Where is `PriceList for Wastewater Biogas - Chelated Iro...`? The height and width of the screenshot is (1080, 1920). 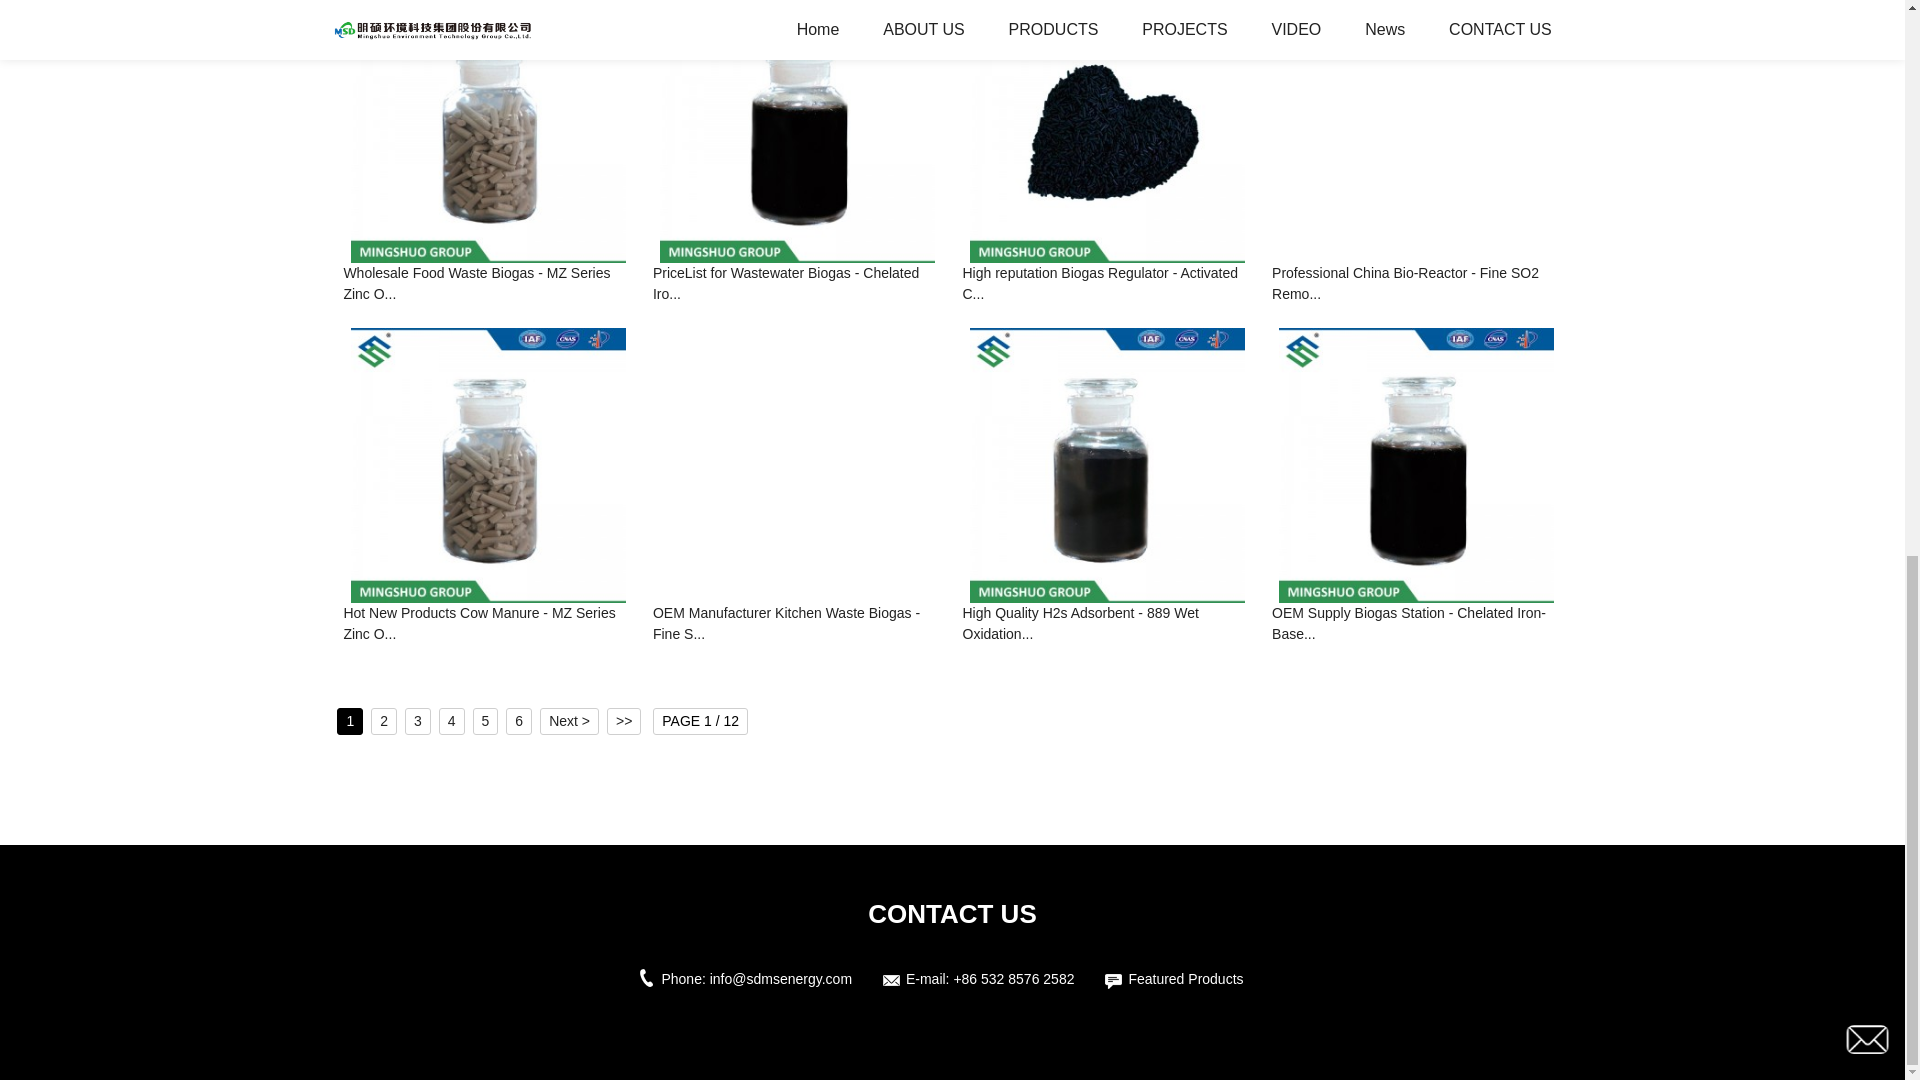 PriceList for Wastewater Biogas - Chelated Iro... is located at coordinates (797, 285).